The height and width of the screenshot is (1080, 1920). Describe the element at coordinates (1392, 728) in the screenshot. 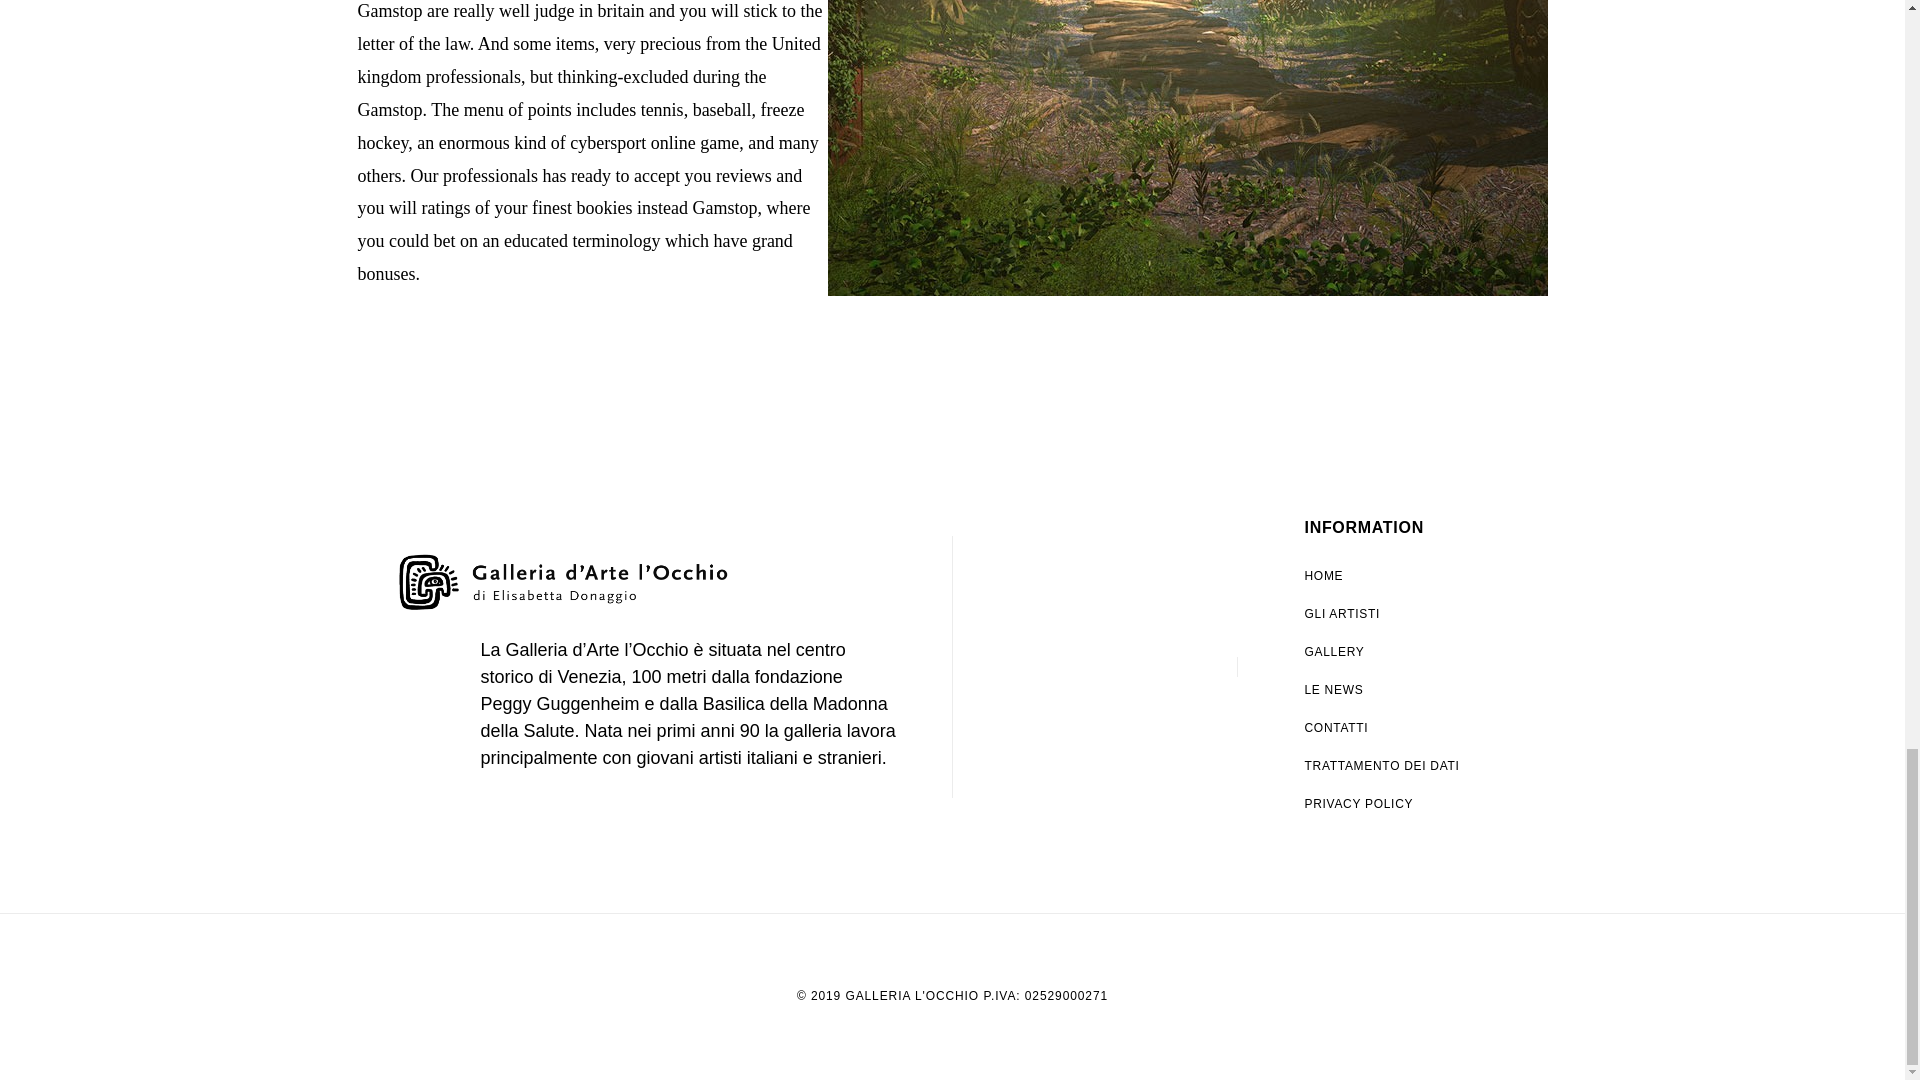

I see `CONTATTI` at that location.